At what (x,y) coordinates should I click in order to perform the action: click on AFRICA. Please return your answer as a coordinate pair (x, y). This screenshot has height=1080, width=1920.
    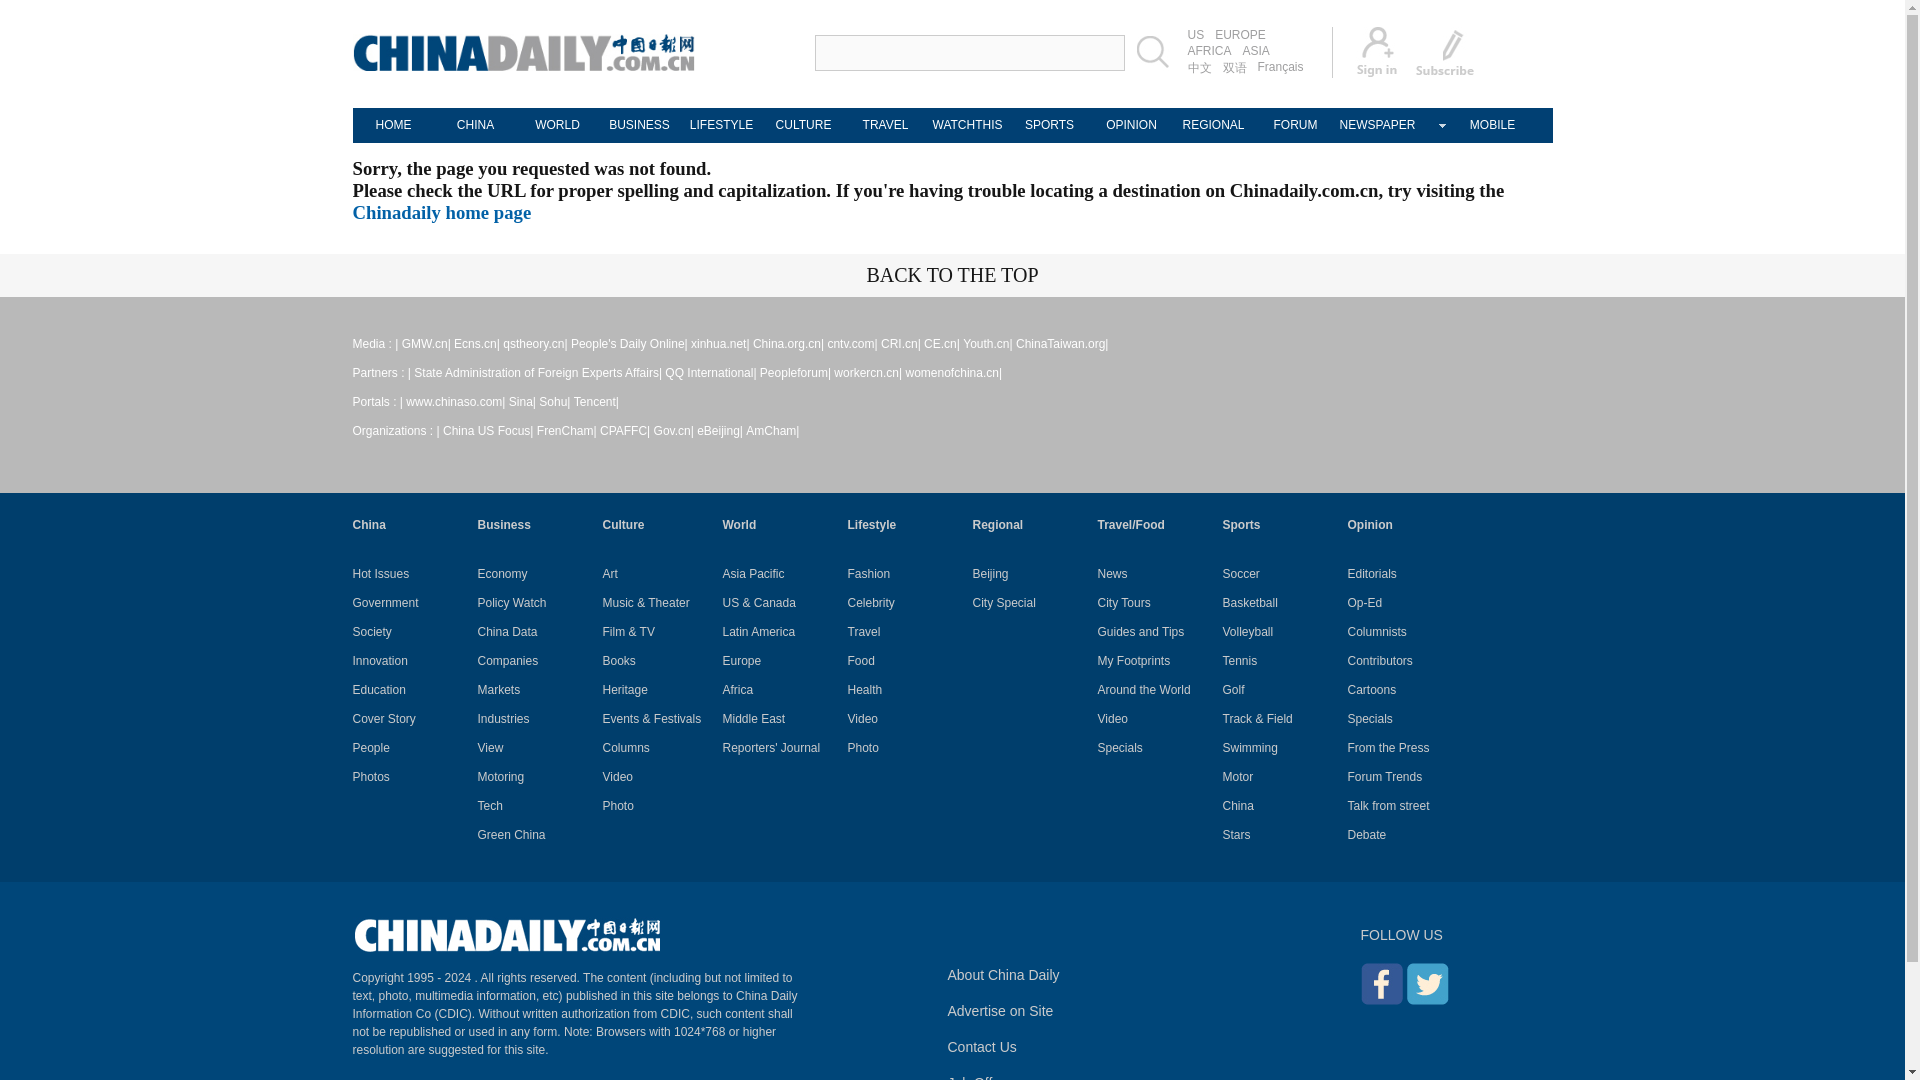
    Looking at the image, I should click on (1209, 51).